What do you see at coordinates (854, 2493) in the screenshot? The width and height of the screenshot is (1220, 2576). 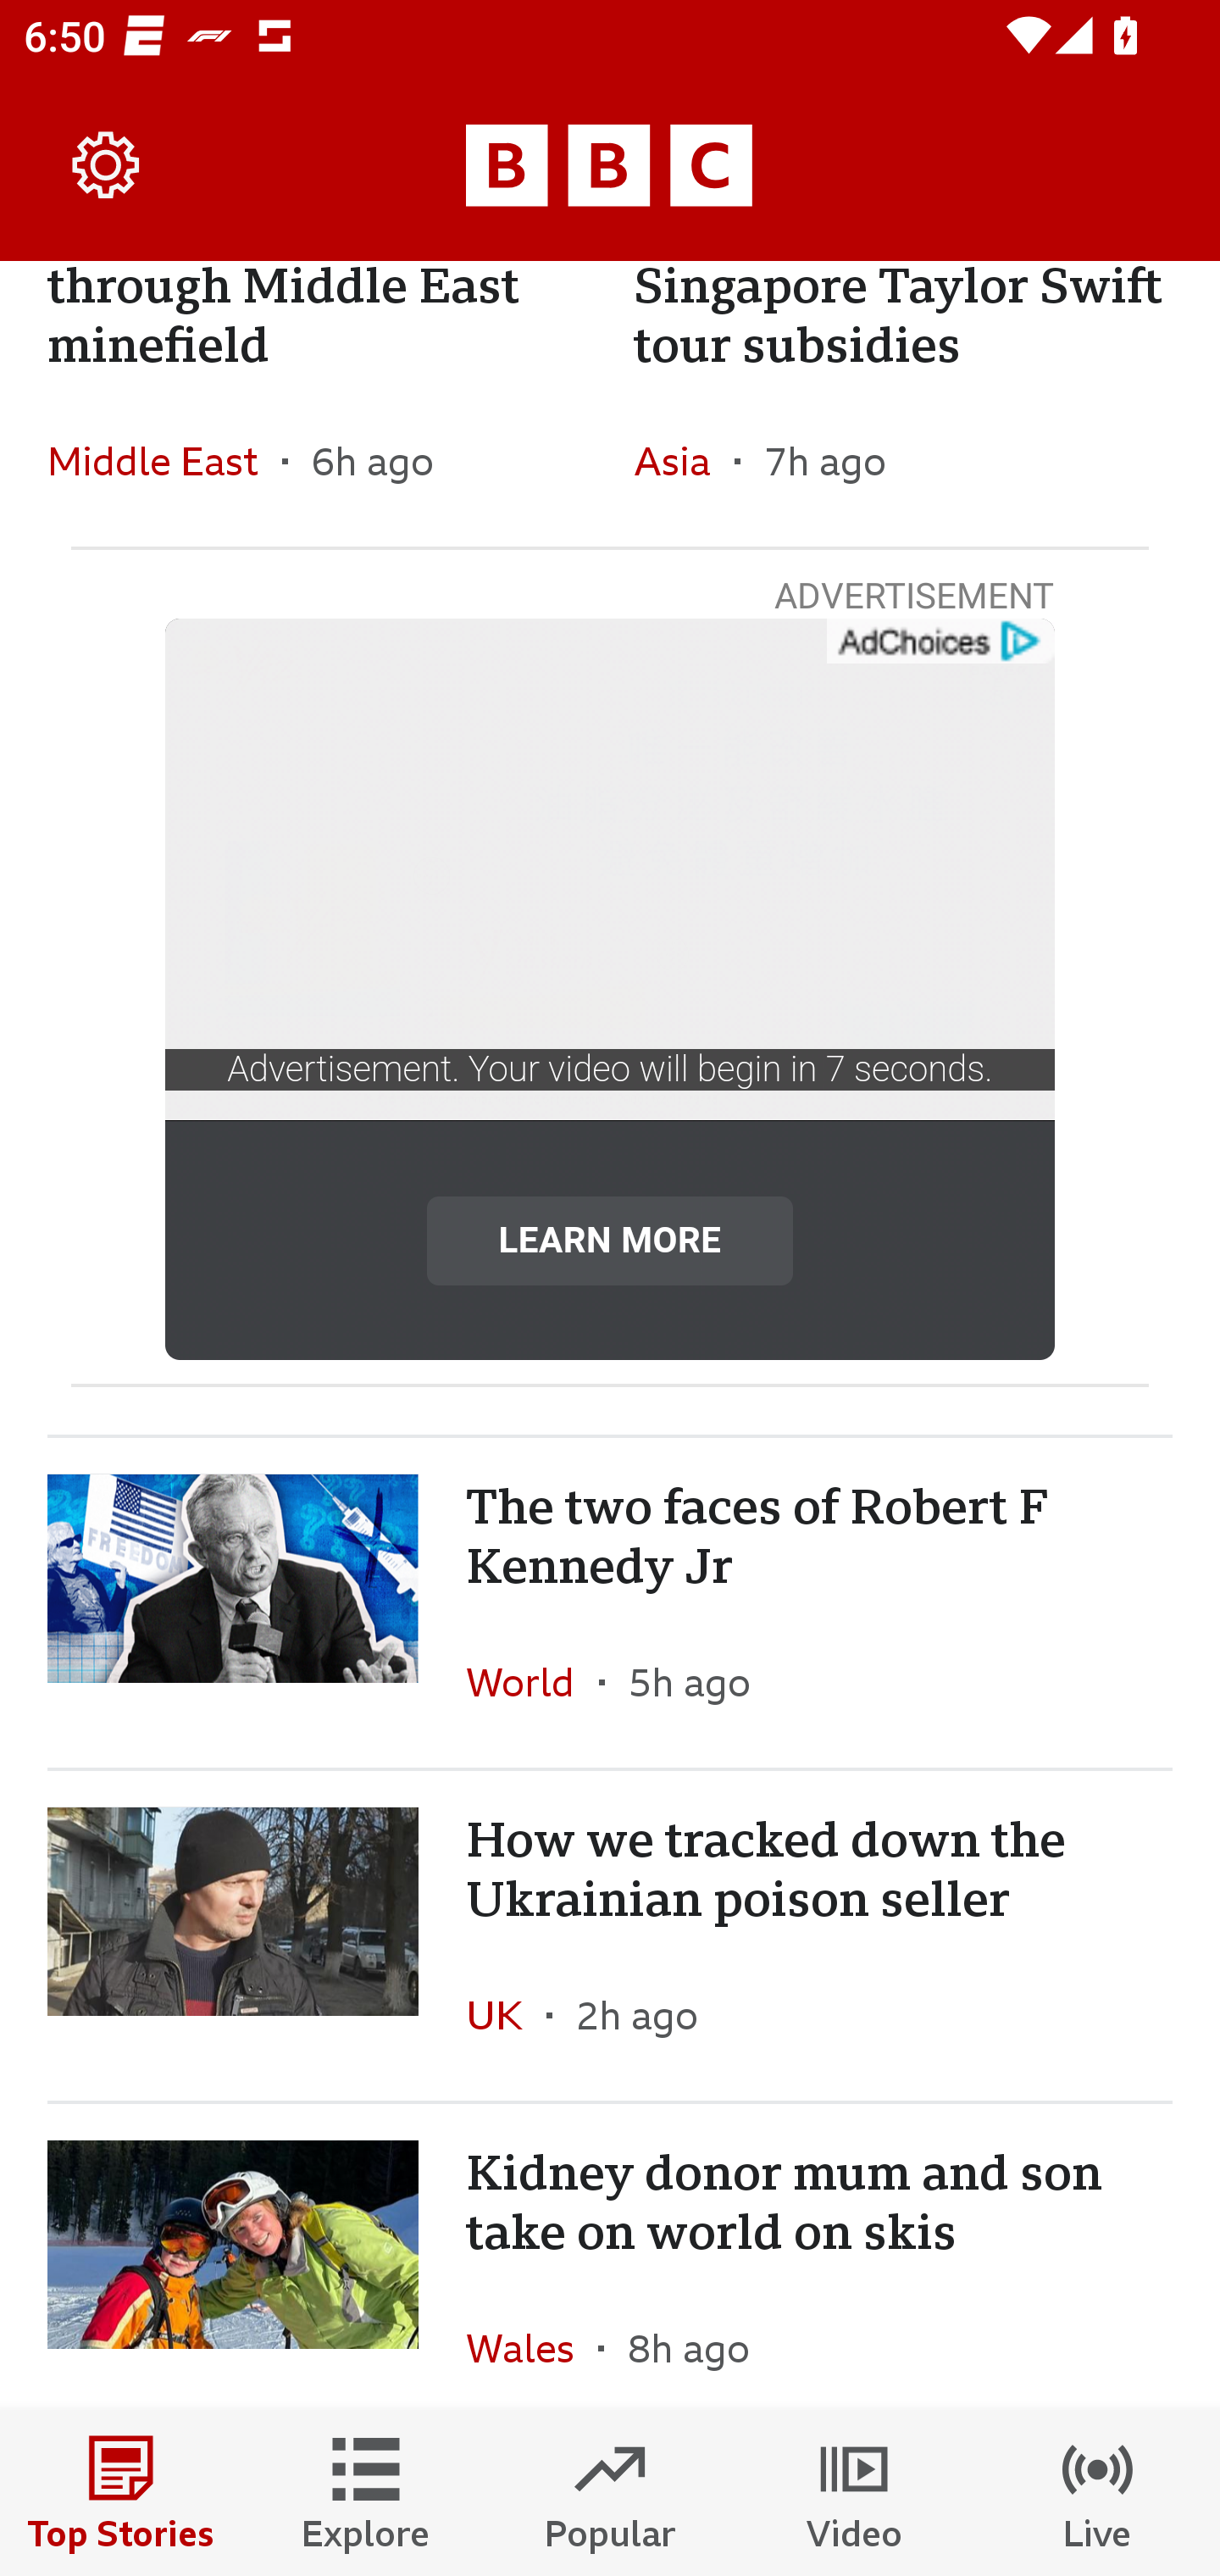 I see `Video` at bounding box center [854, 2493].